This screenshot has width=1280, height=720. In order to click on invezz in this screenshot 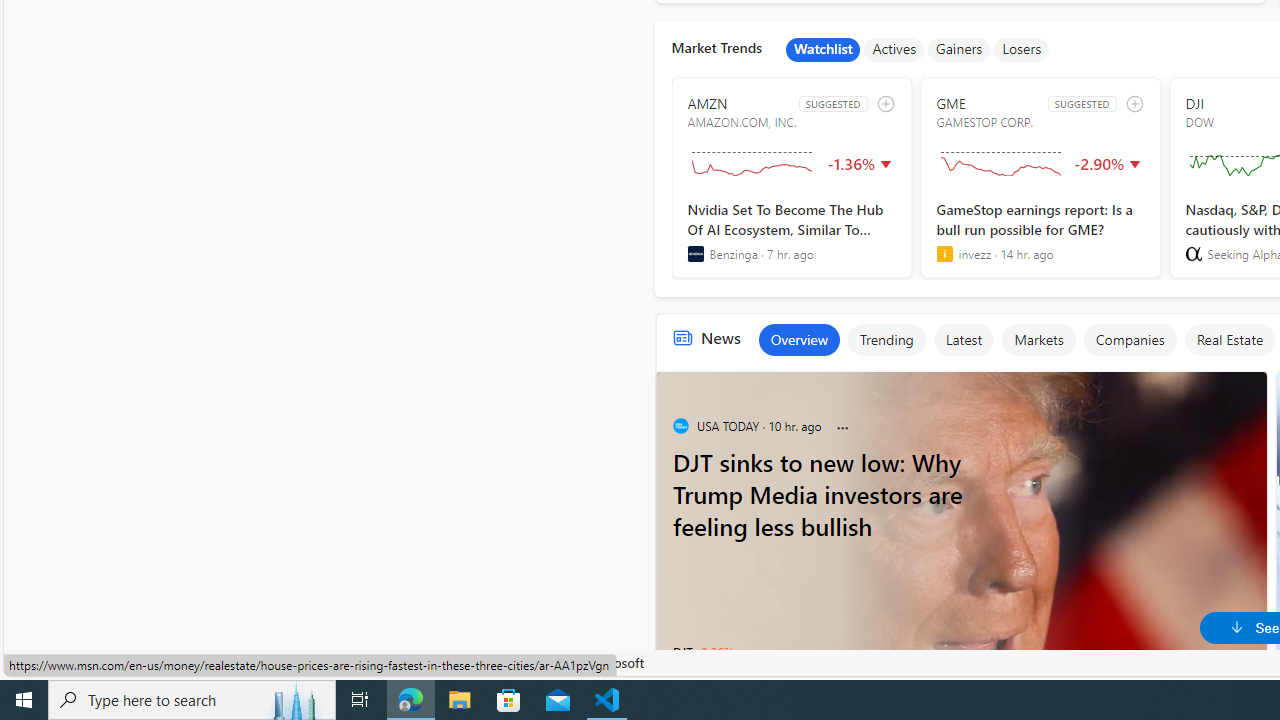, I will do `click(944, 254)`.